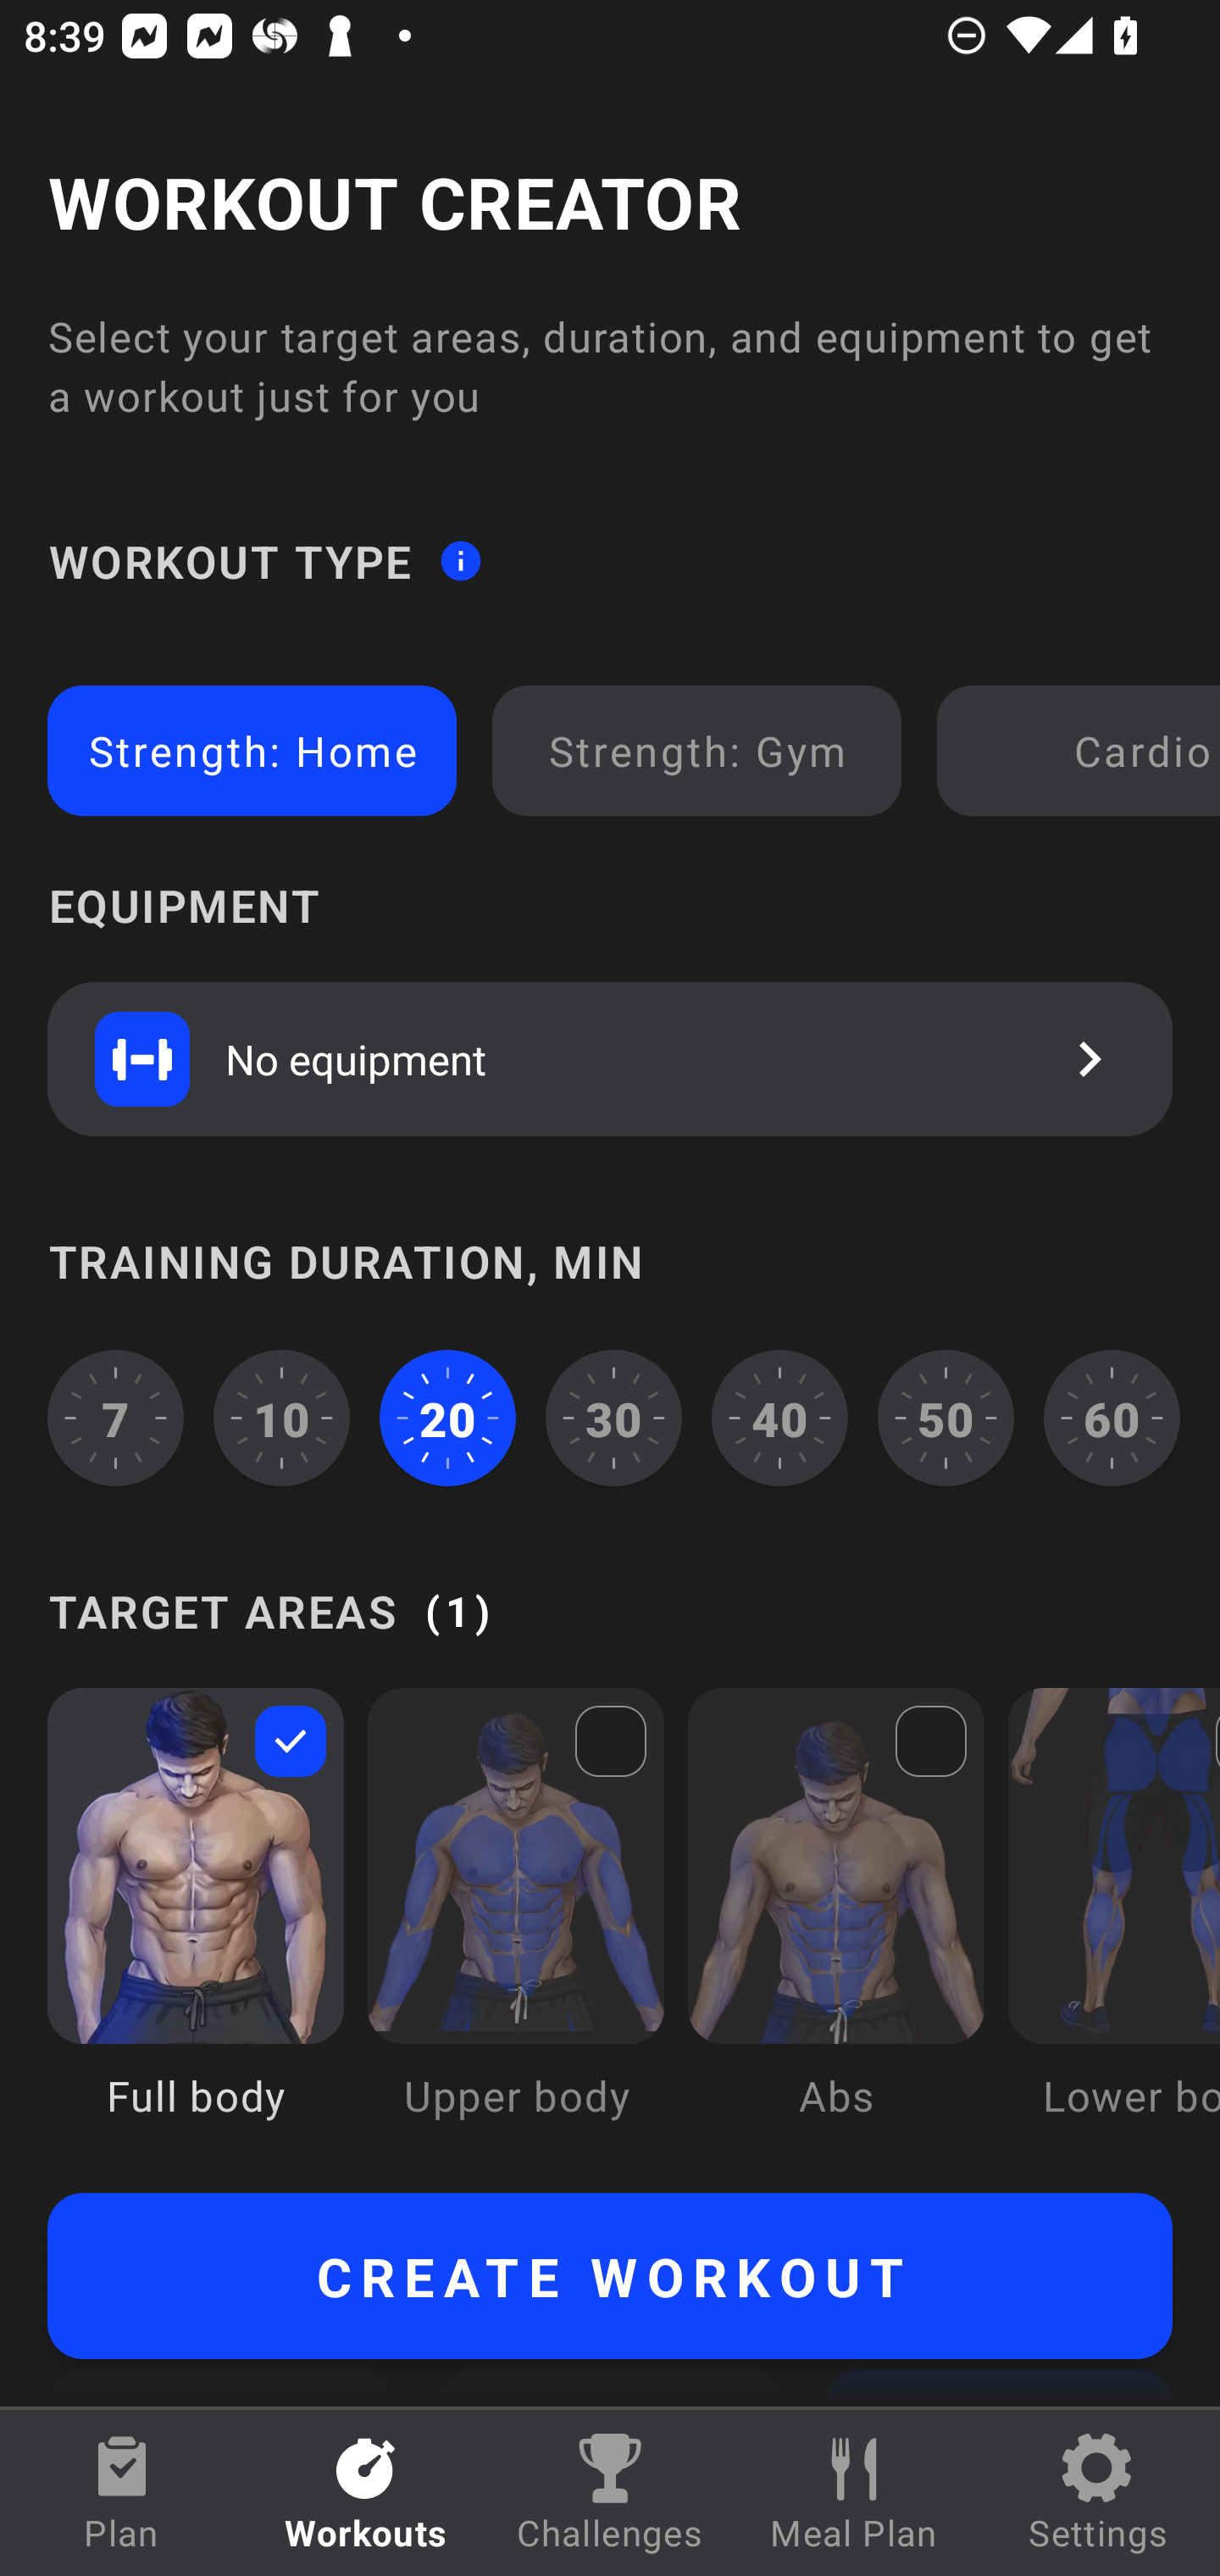 Image resolution: width=1220 pixels, height=2576 pixels. Describe the element at coordinates (696, 751) in the screenshot. I see `Strength: Gym` at that location.